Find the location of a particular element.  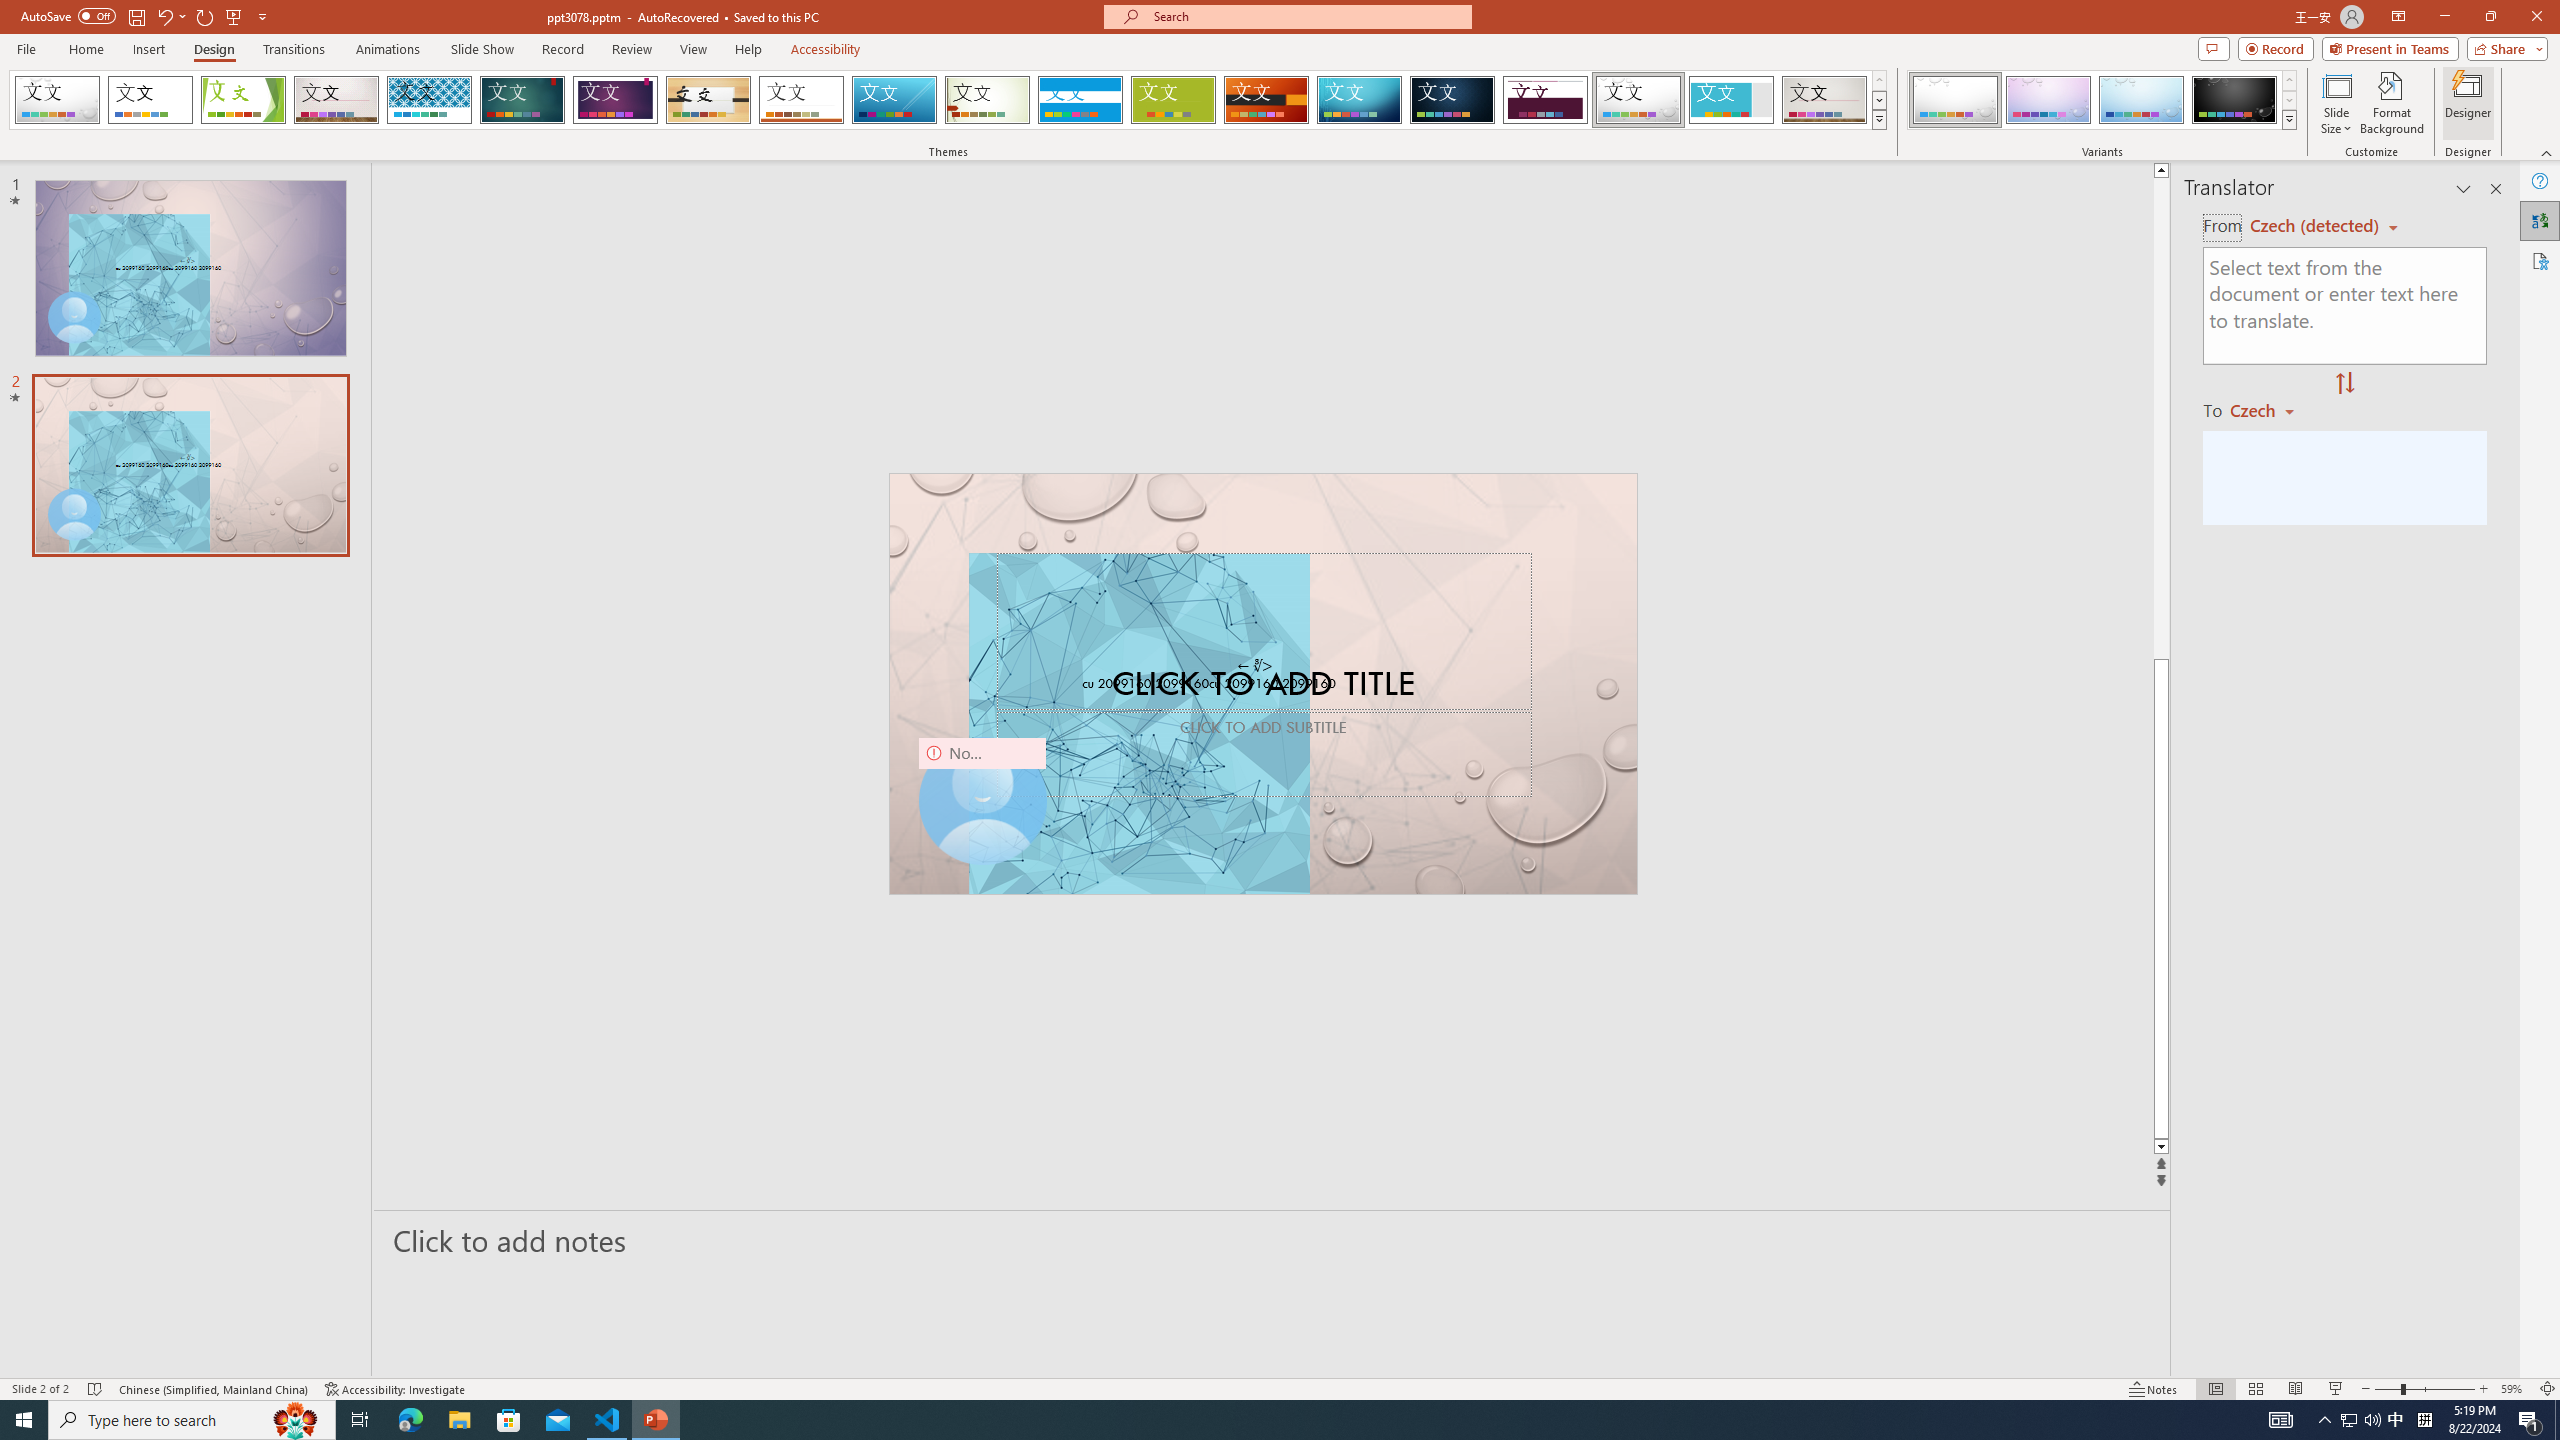

Droplet is located at coordinates (1638, 100).